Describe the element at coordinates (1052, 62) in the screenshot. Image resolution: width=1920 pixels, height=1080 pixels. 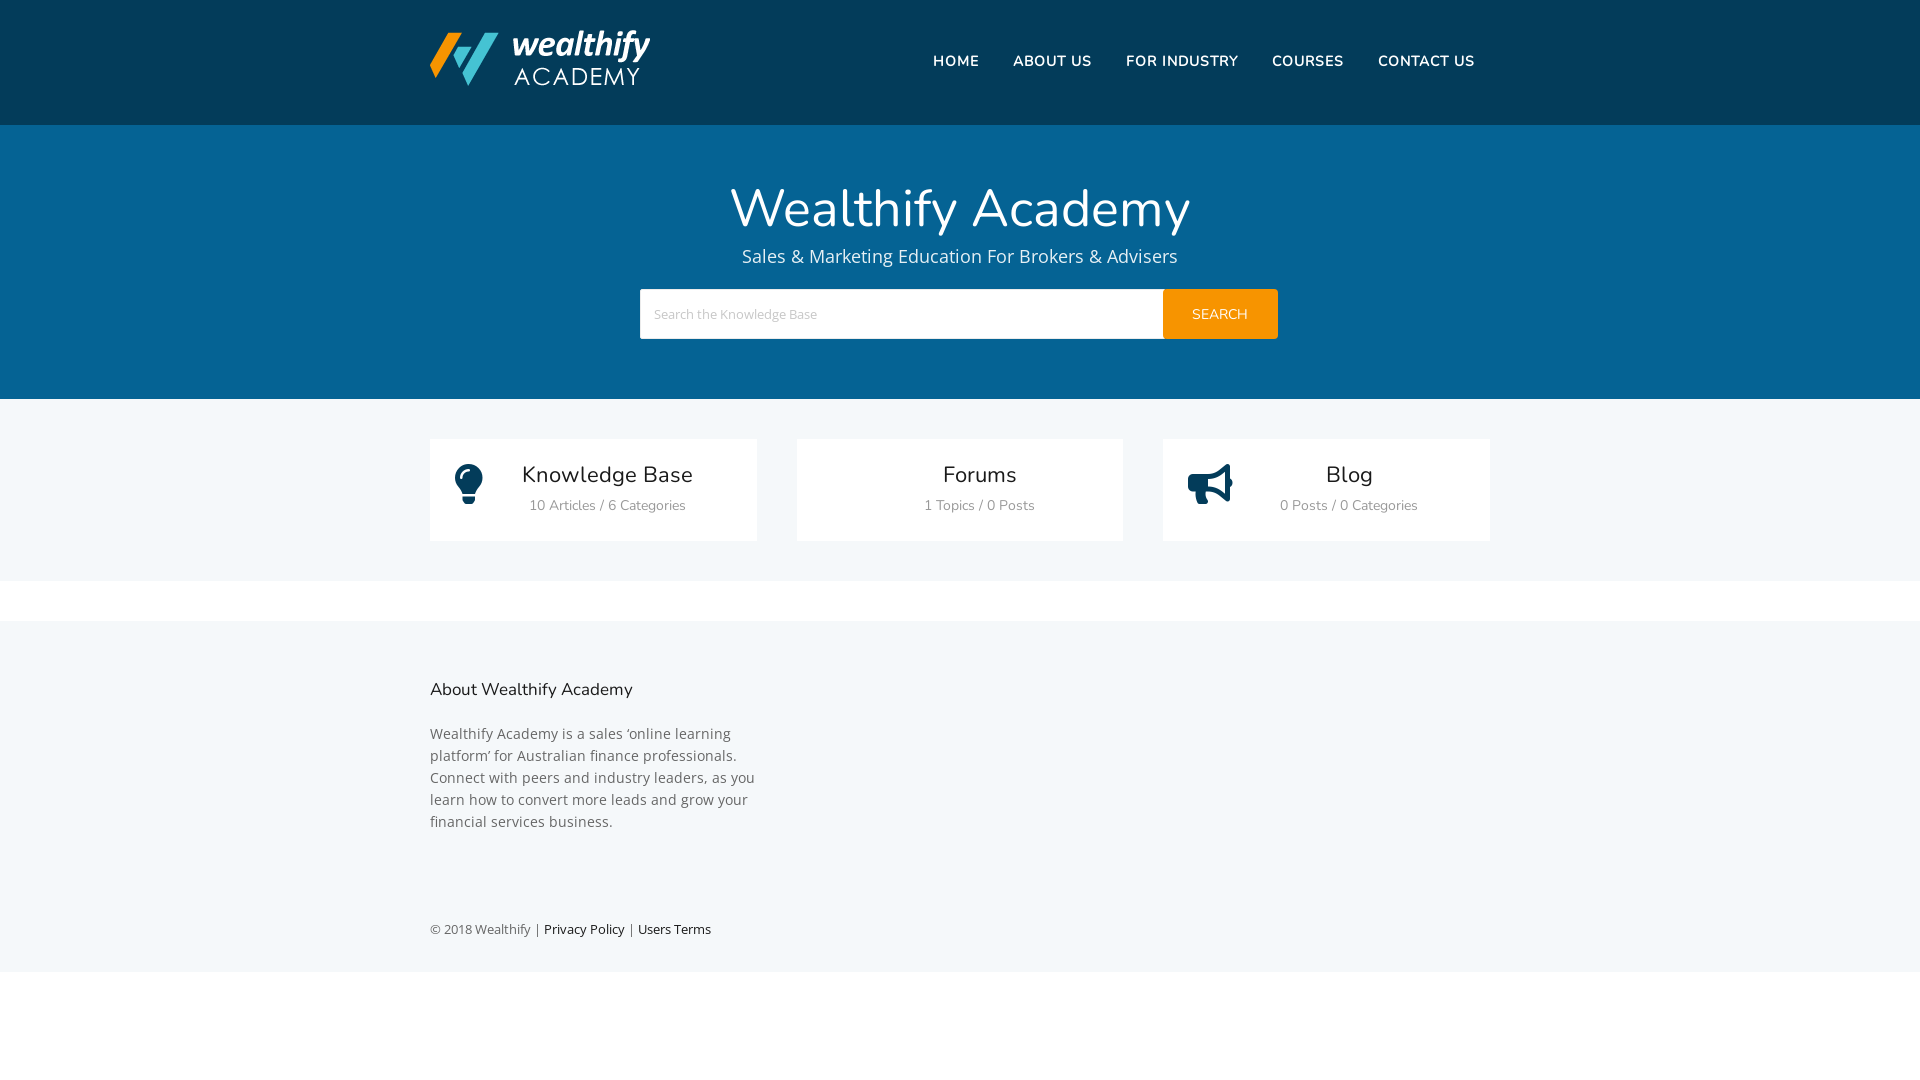
I see `ABOUT US` at that location.